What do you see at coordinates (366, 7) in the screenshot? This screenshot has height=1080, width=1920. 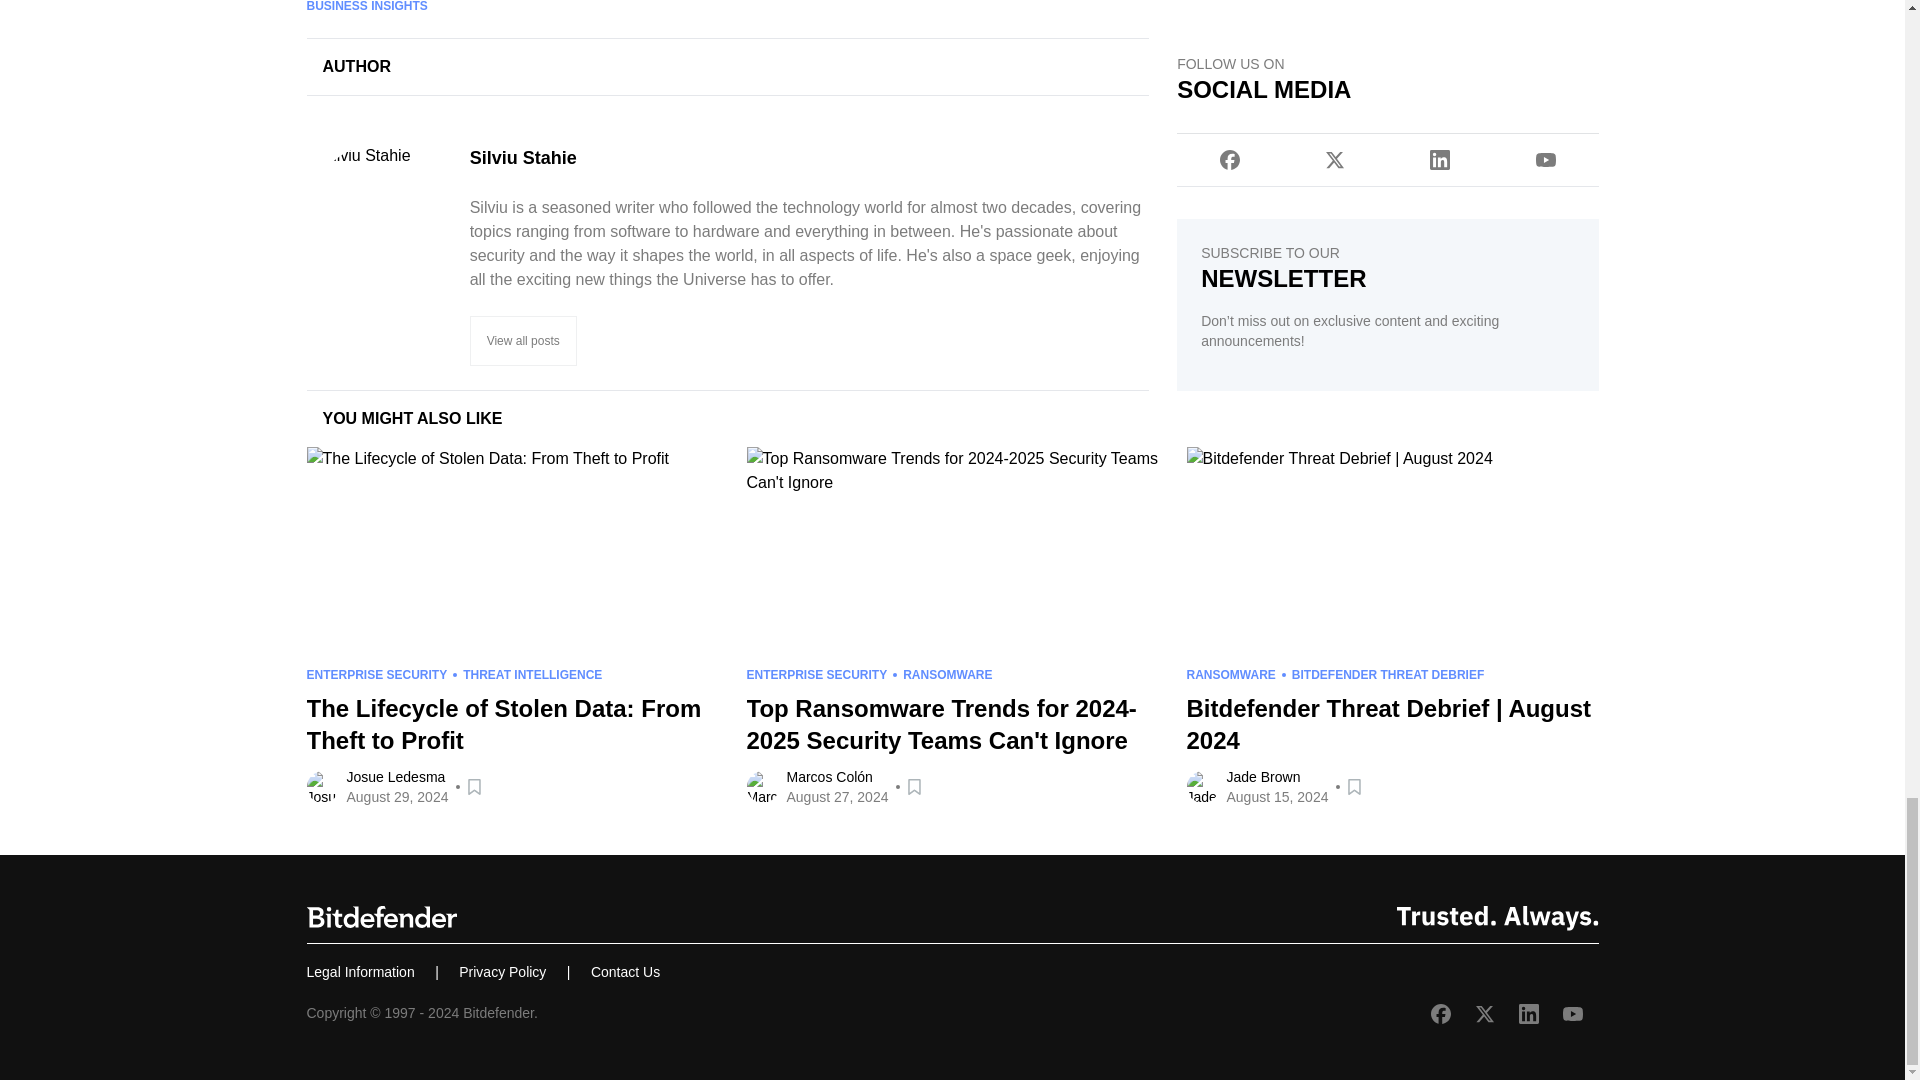 I see `BUSINESS INSIGHTS` at bounding box center [366, 7].